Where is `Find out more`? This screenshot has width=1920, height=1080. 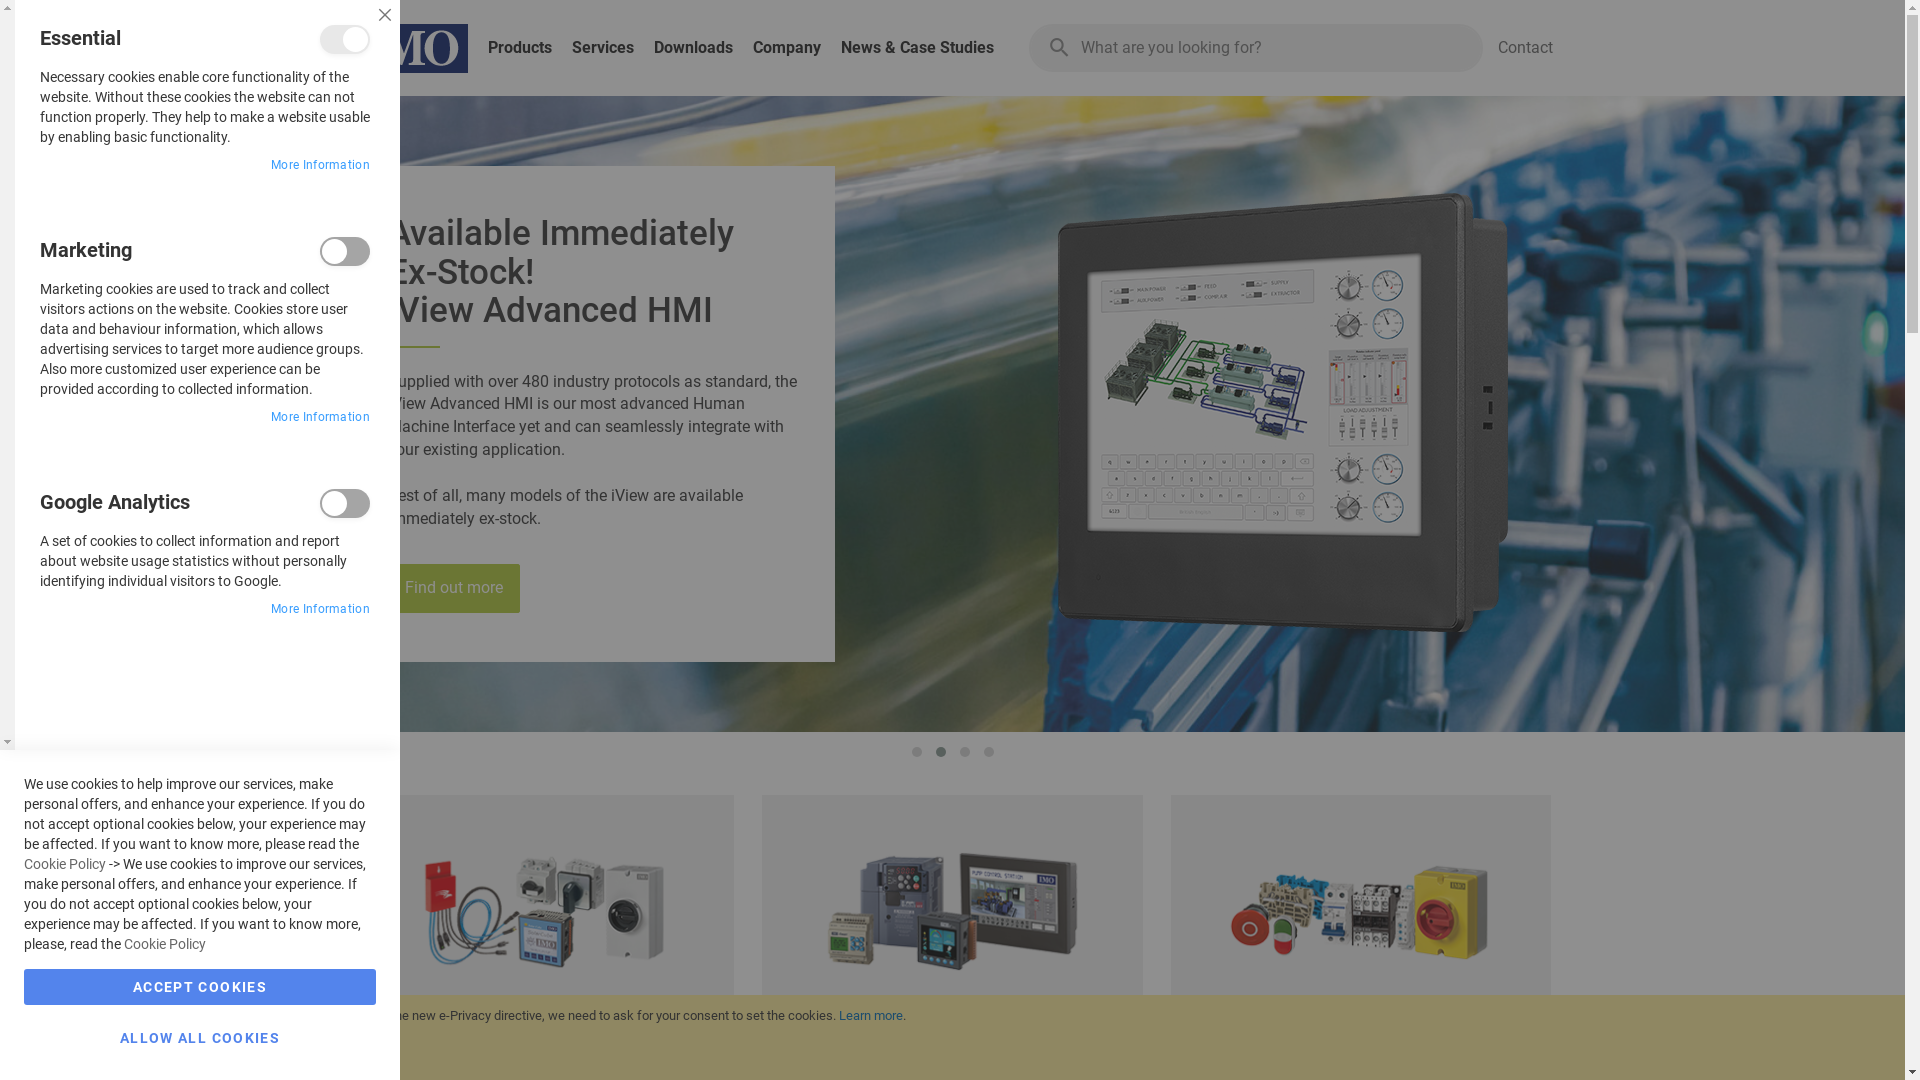
Find out more is located at coordinates (454, 588).